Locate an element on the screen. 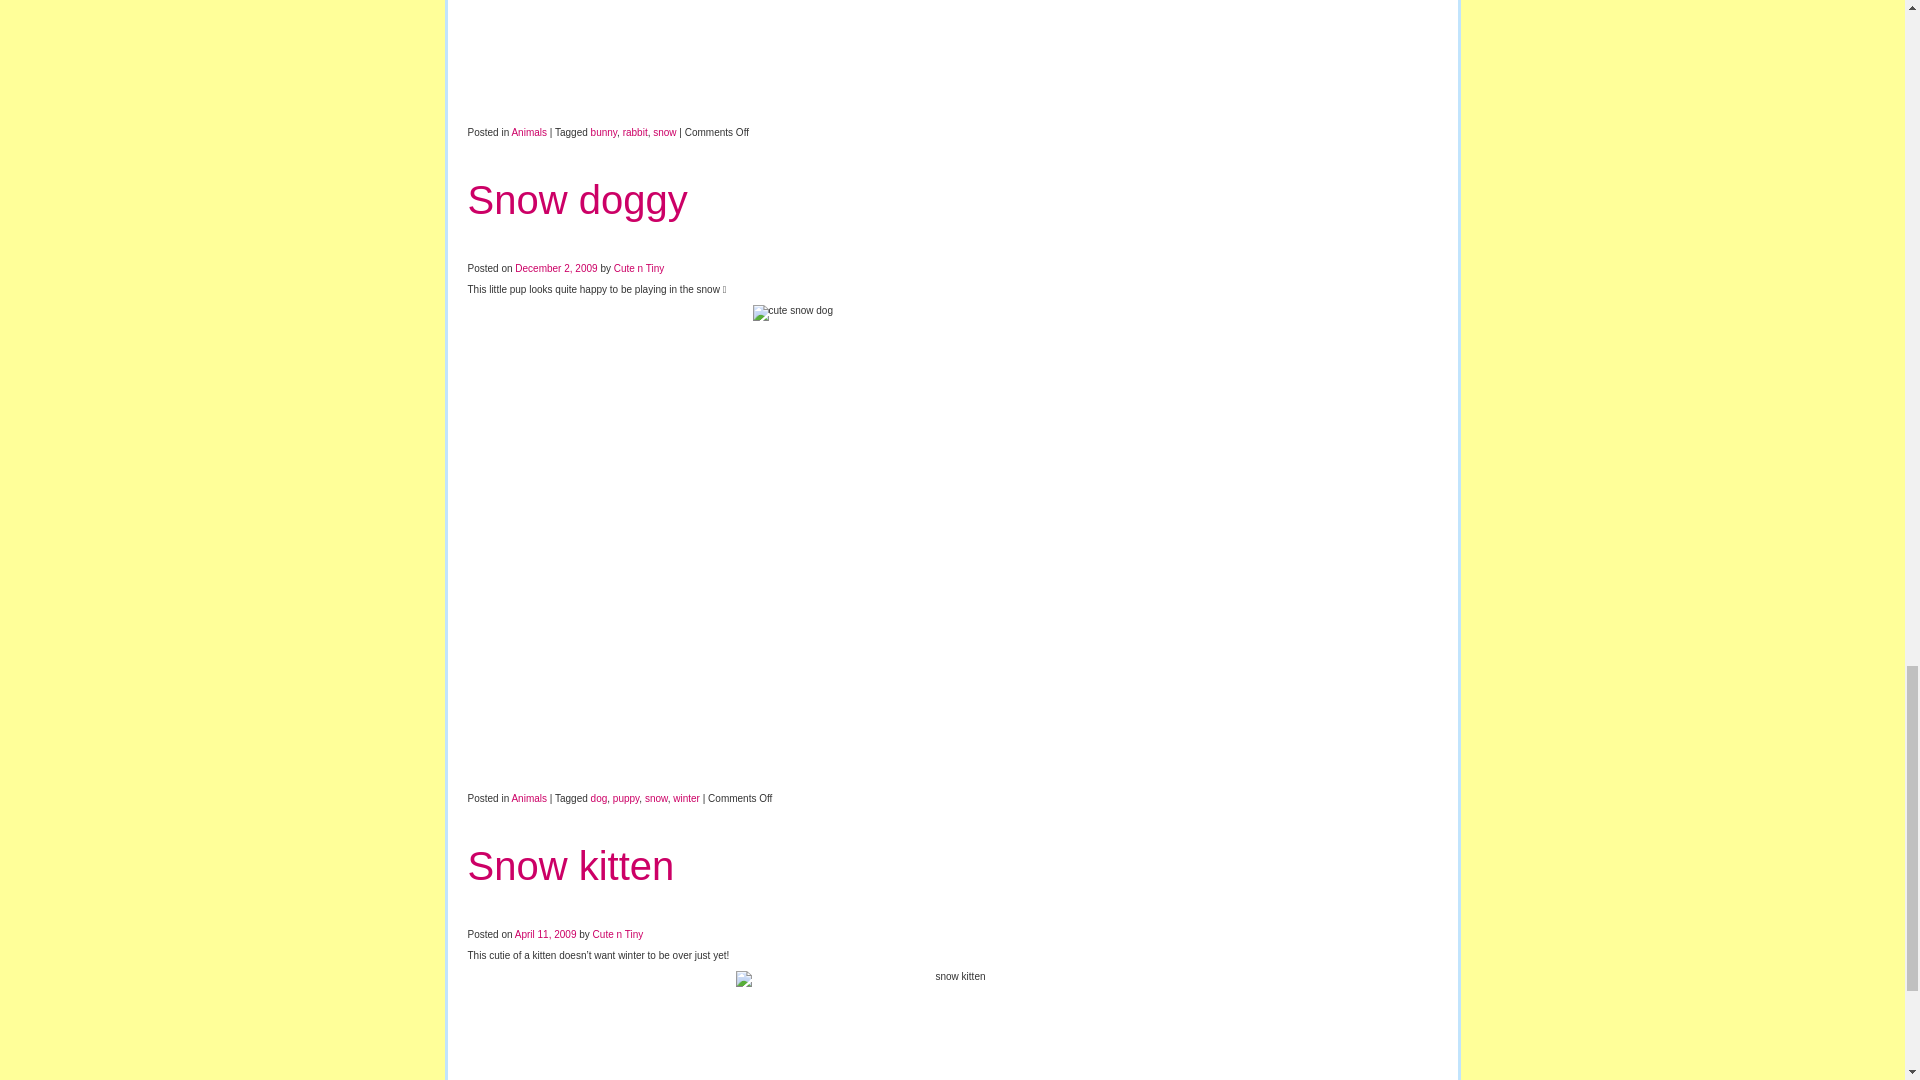 Image resolution: width=1920 pixels, height=1080 pixels. Animals is located at coordinates (528, 798).